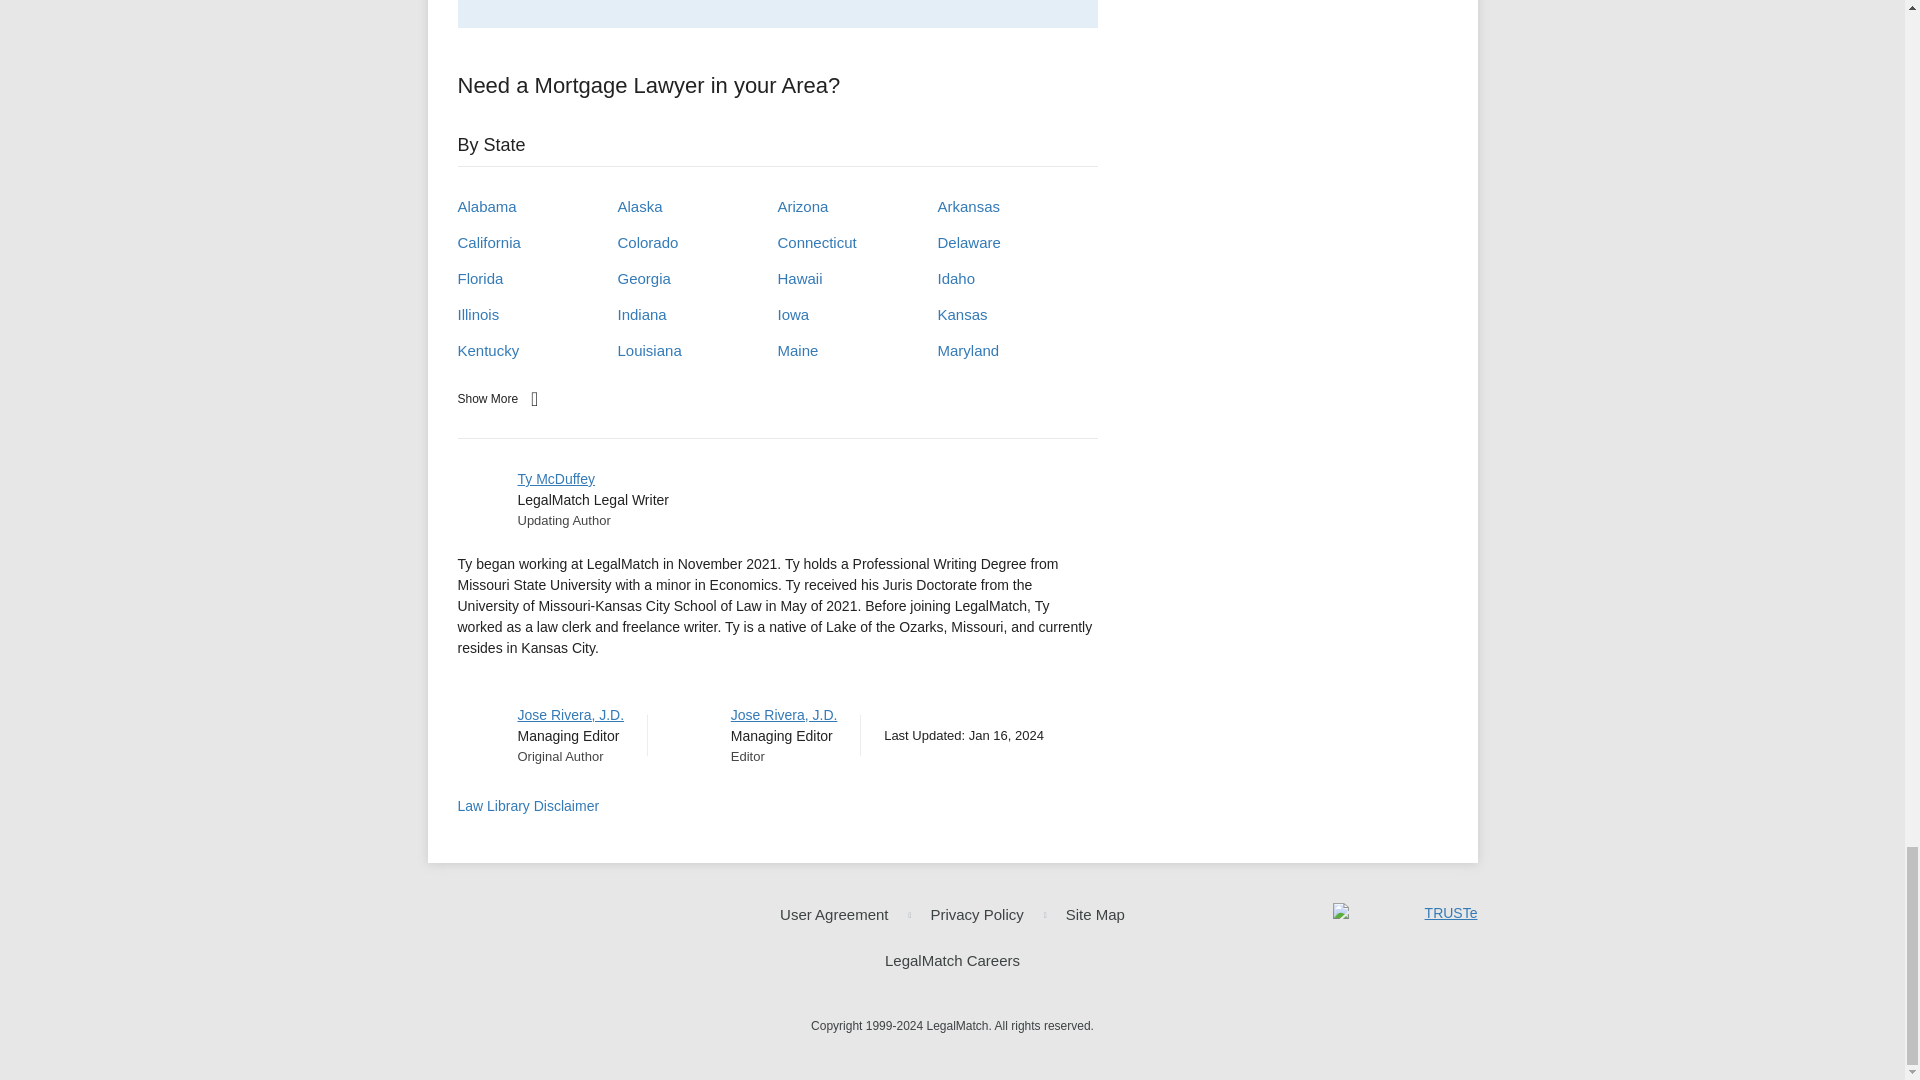 The width and height of the screenshot is (1920, 1080). Describe the element at coordinates (952, 960) in the screenshot. I see `LegalMatch Careers` at that location.